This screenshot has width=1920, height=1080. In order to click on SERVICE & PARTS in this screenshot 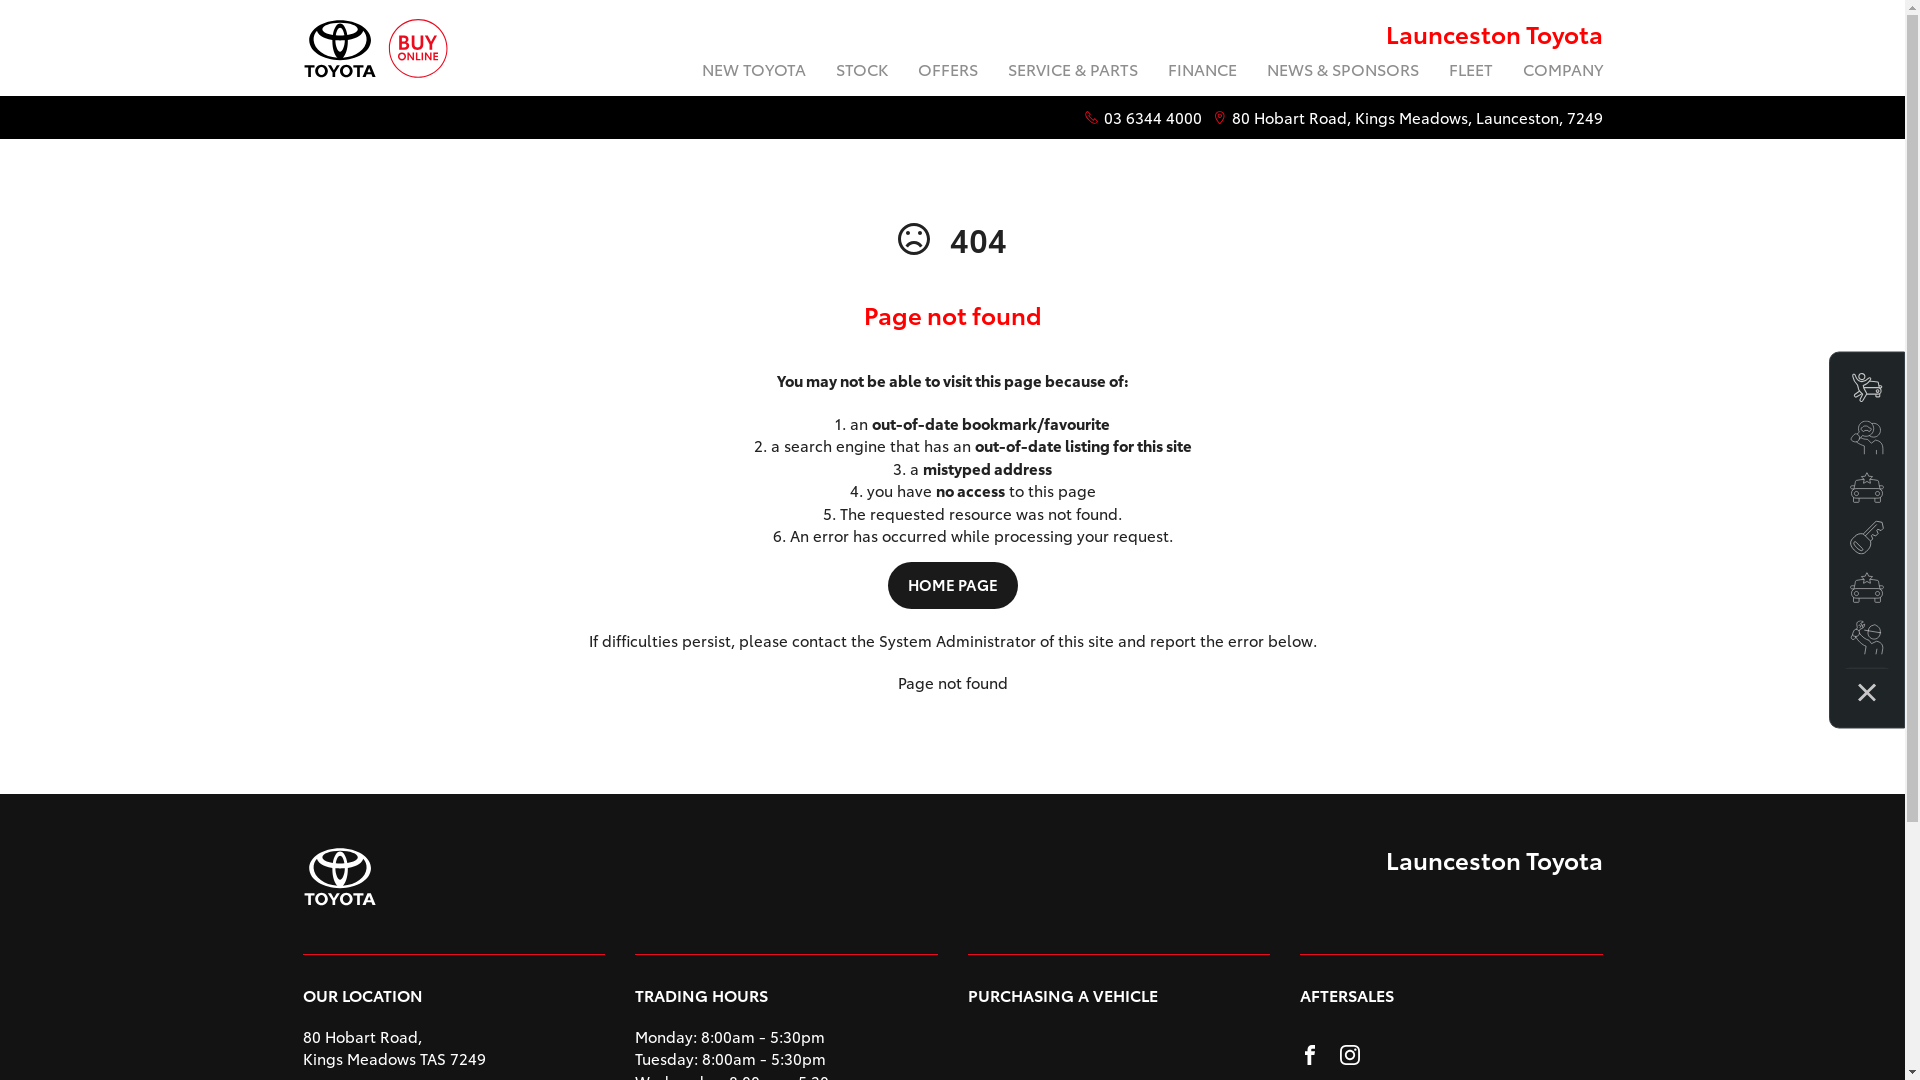, I will do `click(1072, 72)`.